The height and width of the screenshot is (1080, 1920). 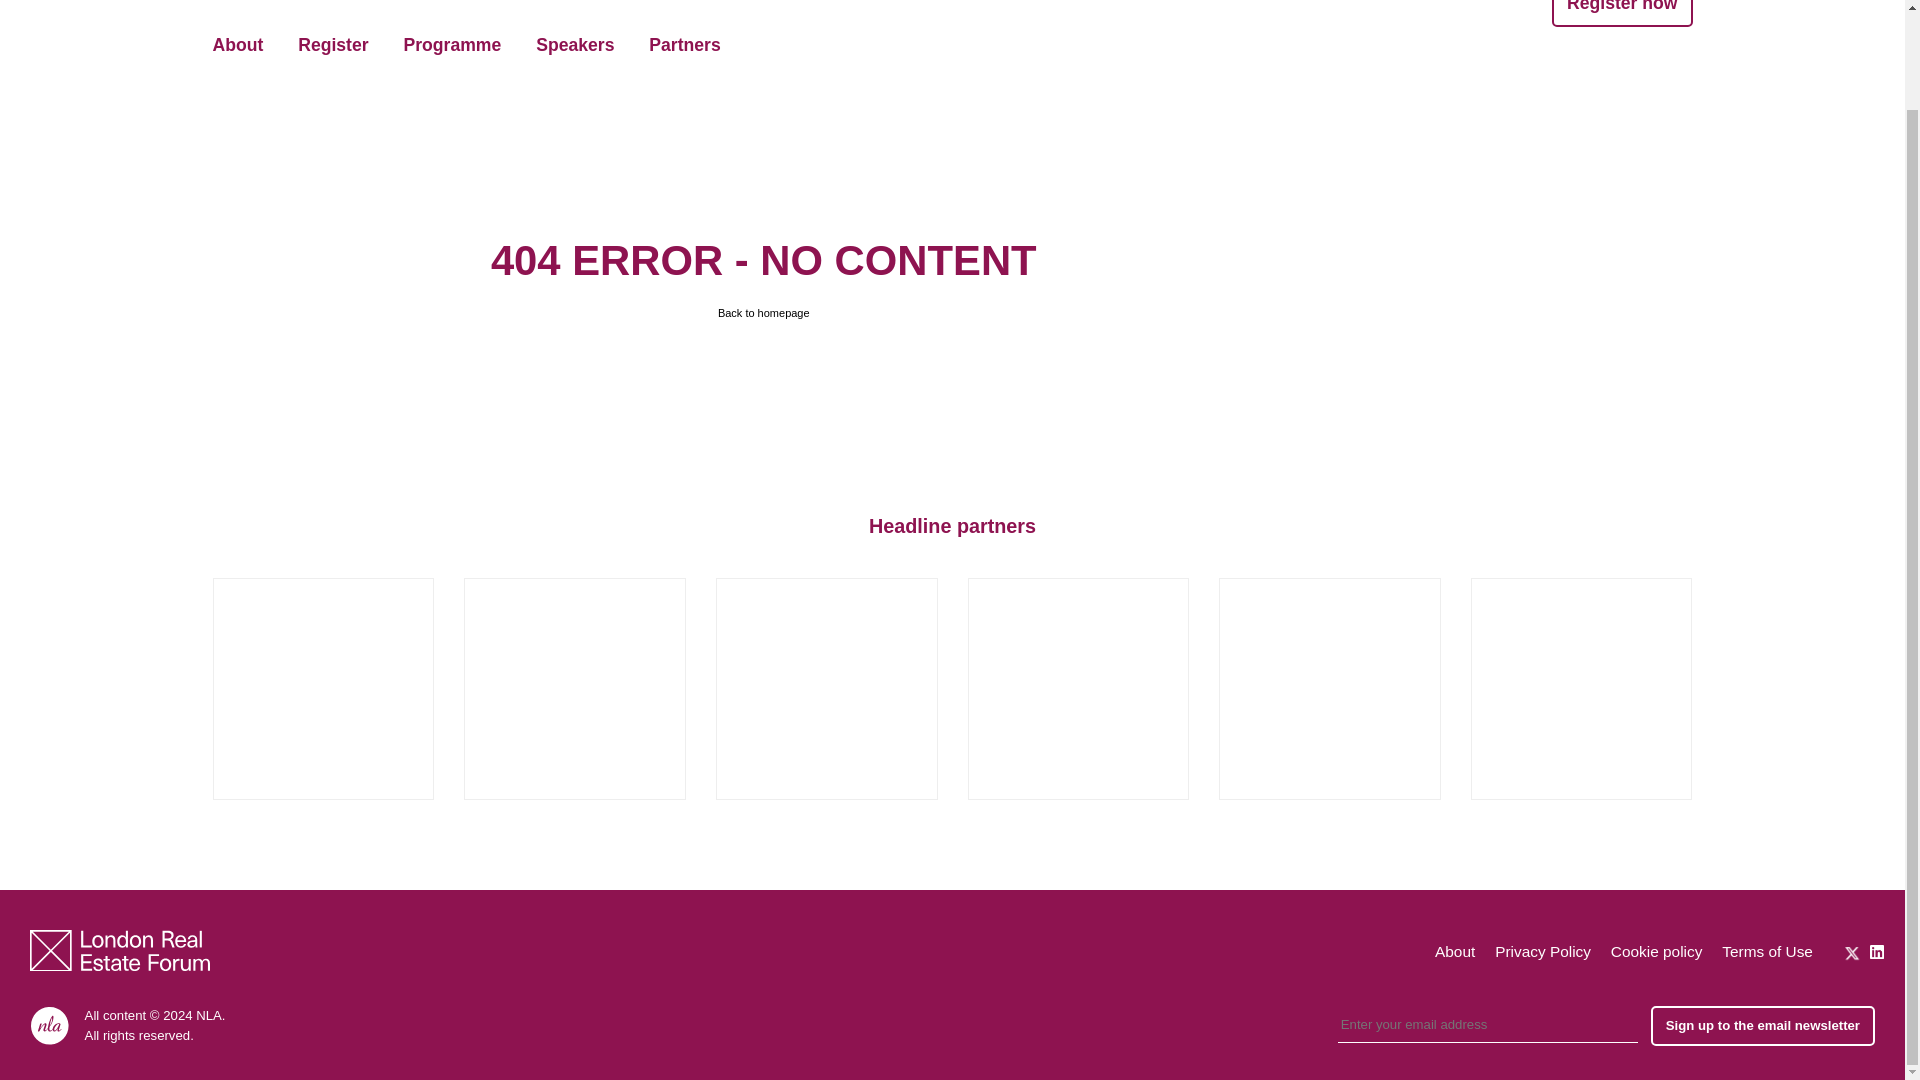 I want to click on Cookie policy, so click(x=1656, y=951).